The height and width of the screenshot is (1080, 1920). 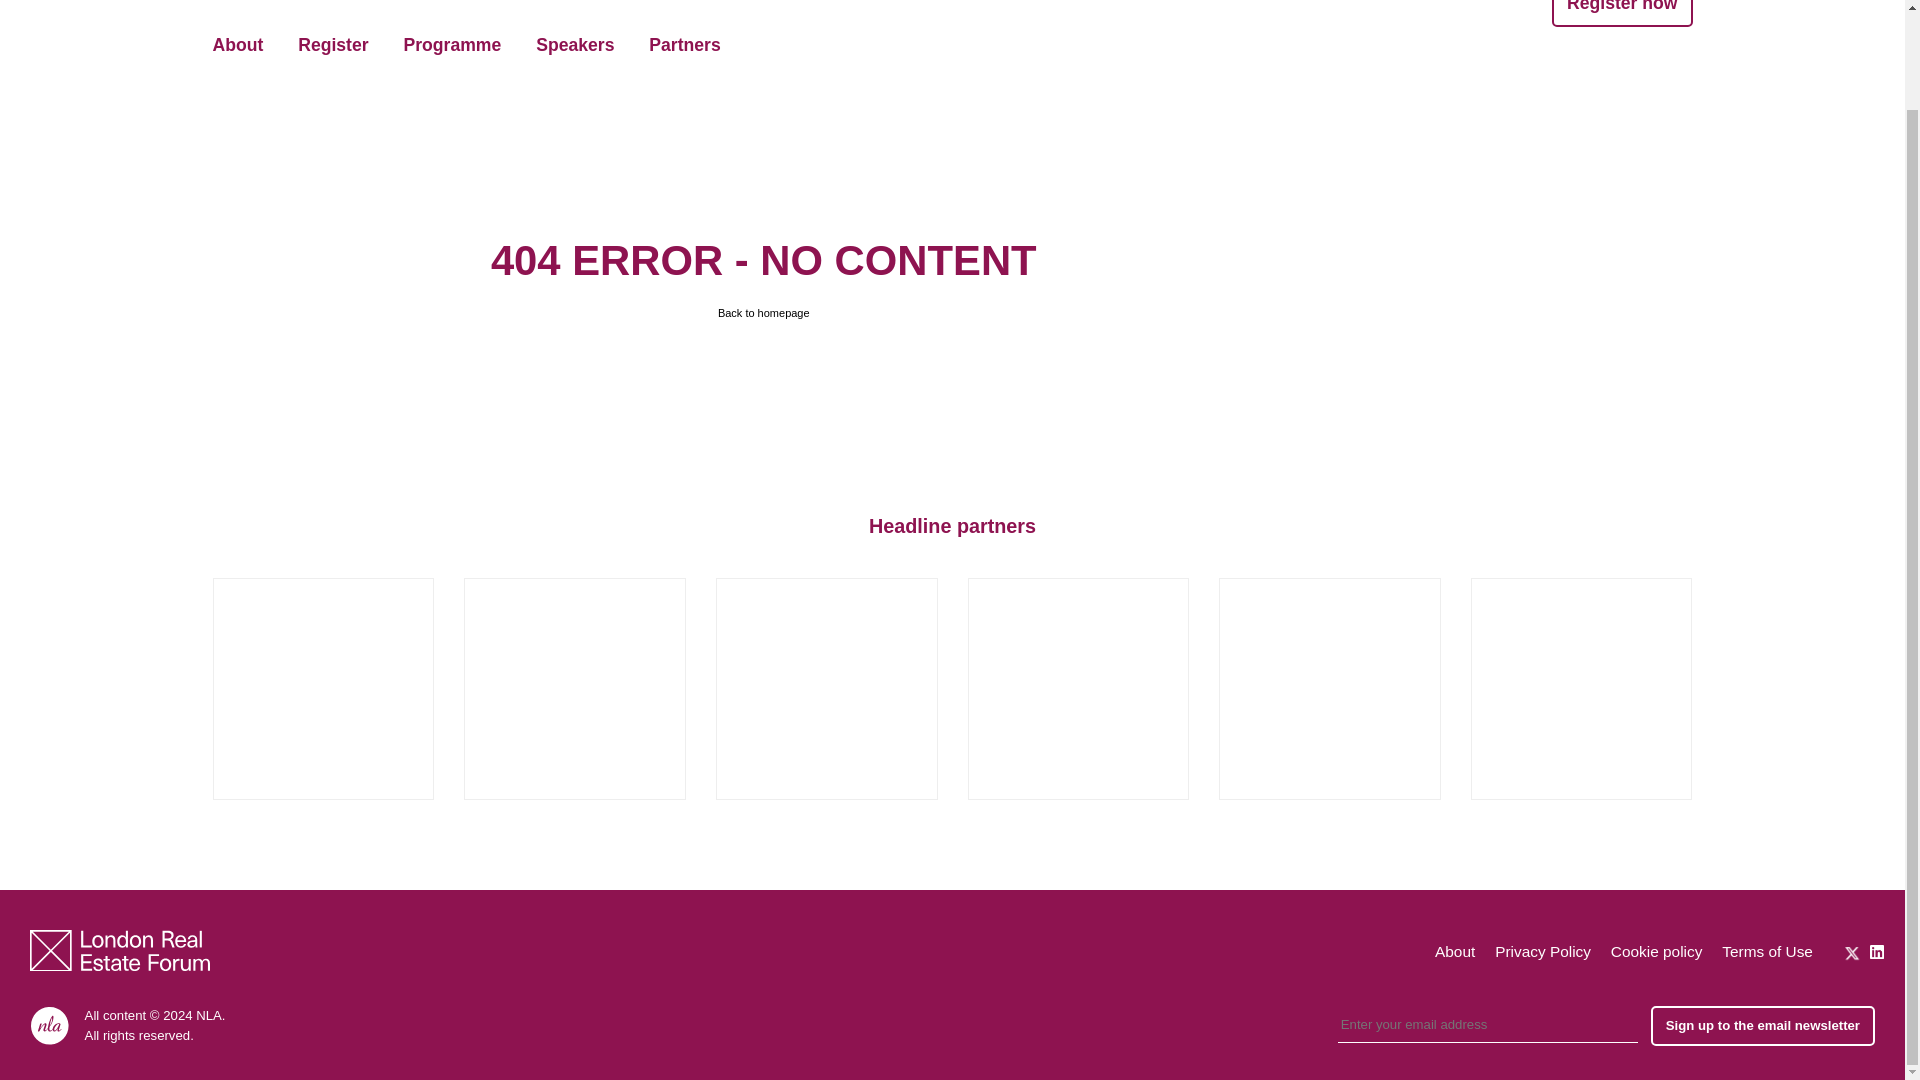 I want to click on Cookie policy, so click(x=1656, y=951).